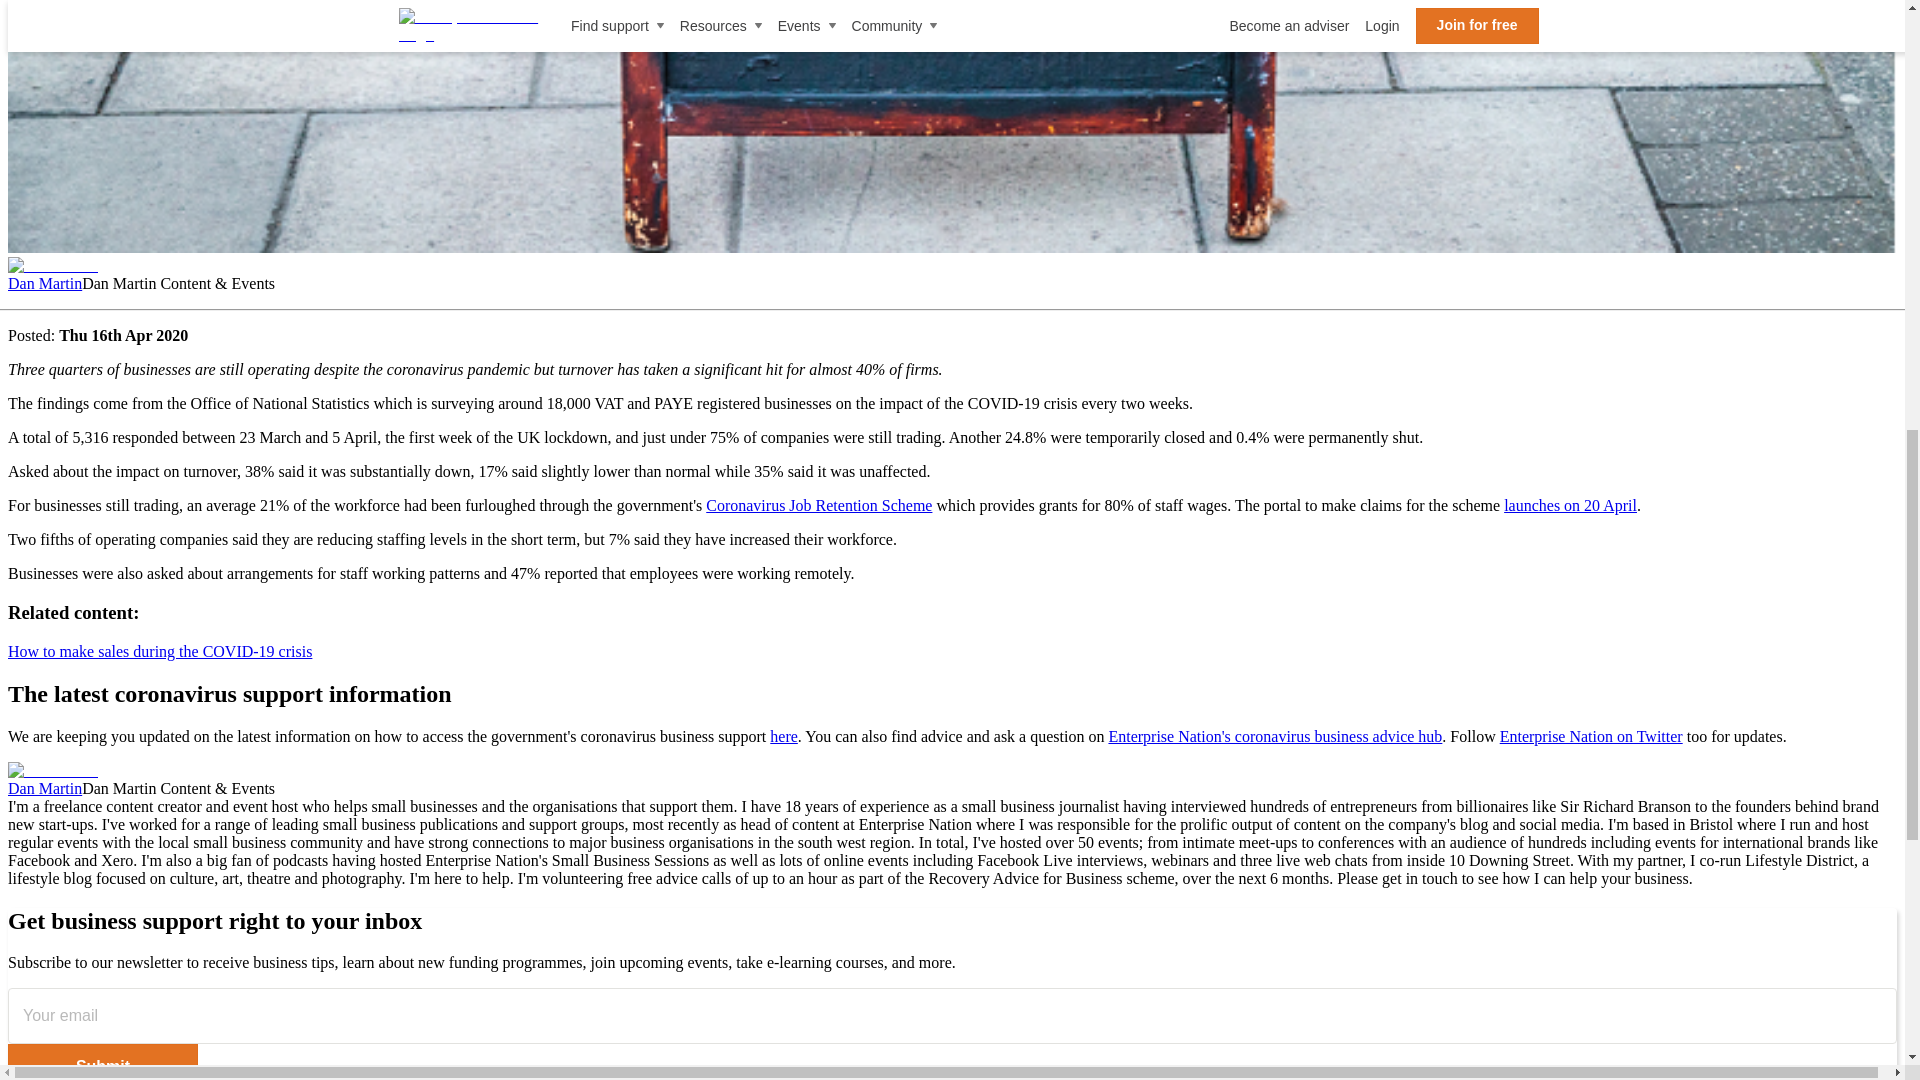 The width and height of the screenshot is (1920, 1080). What do you see at coordinates (52, 770) in the screenshot?
I see `Dan Martin` at bounding box center [52, 770].